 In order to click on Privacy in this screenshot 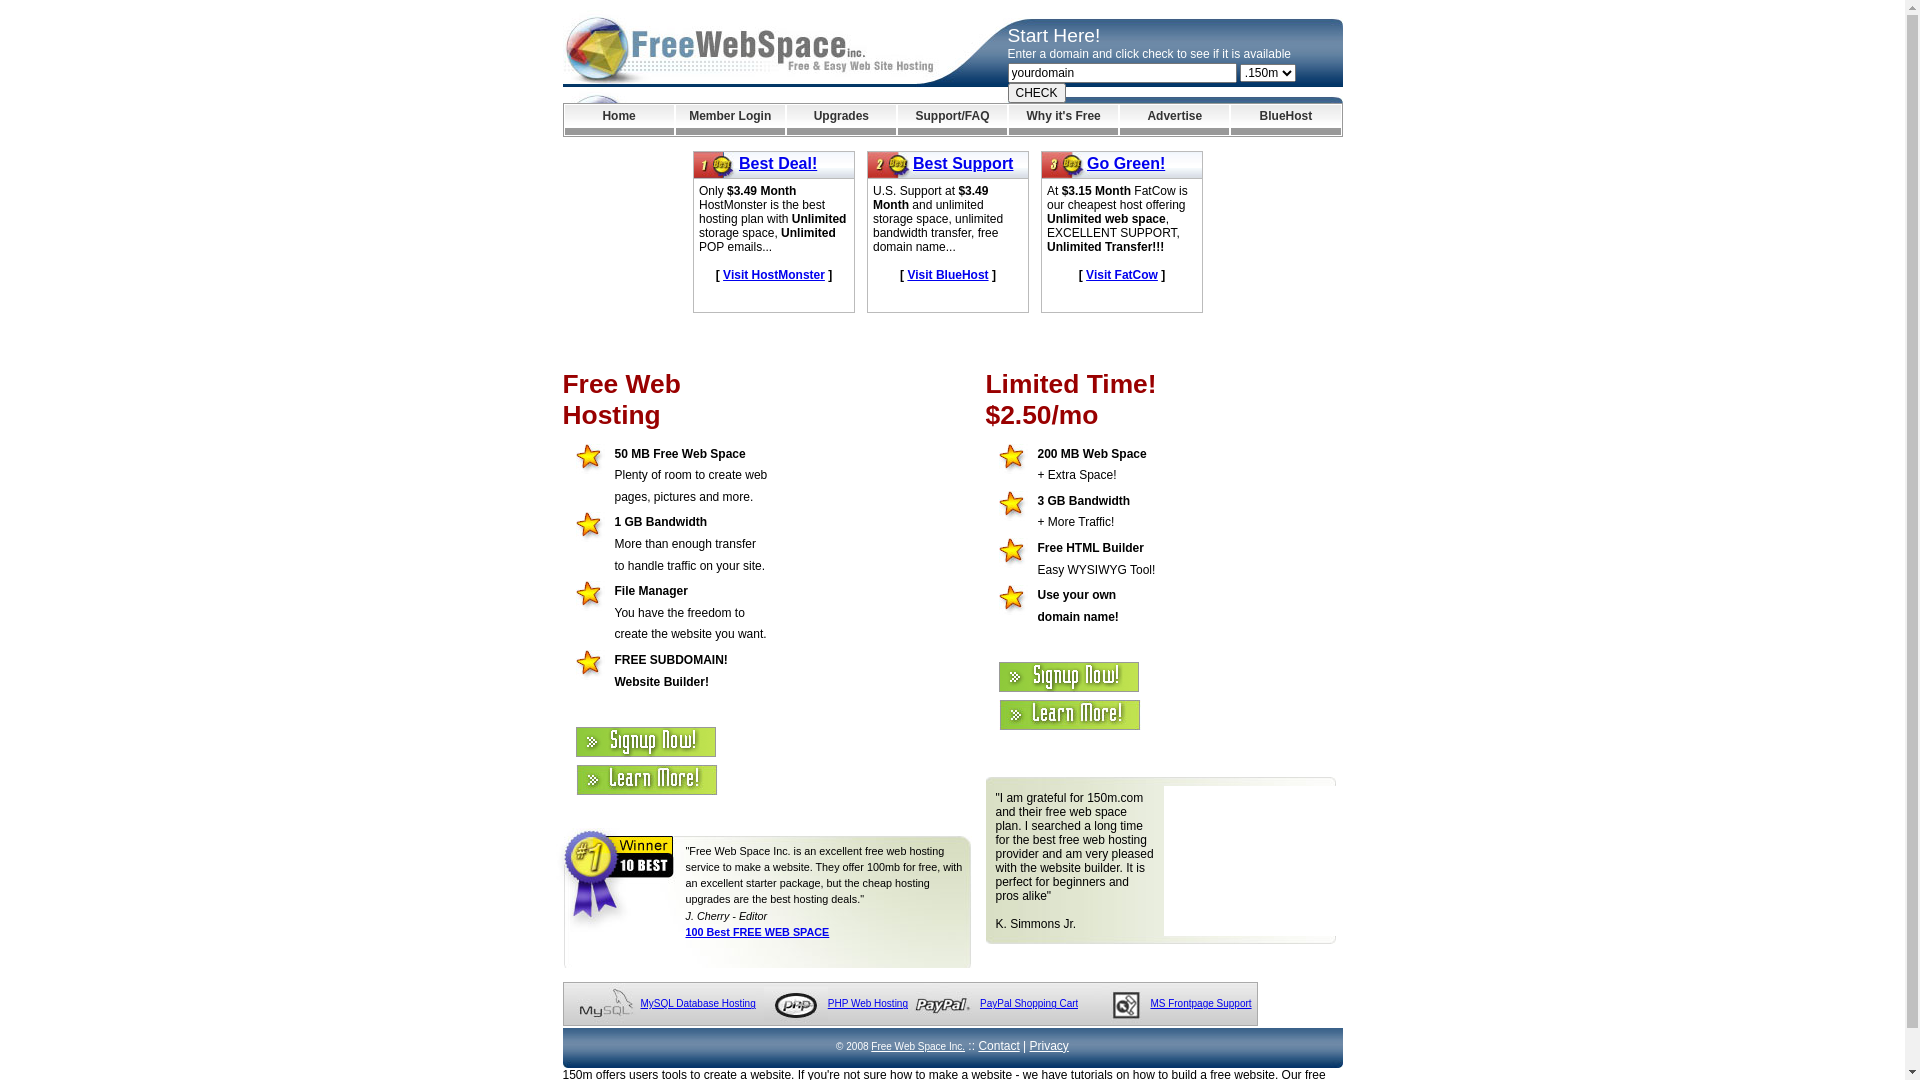, I will do `click(1050, 1046)`.